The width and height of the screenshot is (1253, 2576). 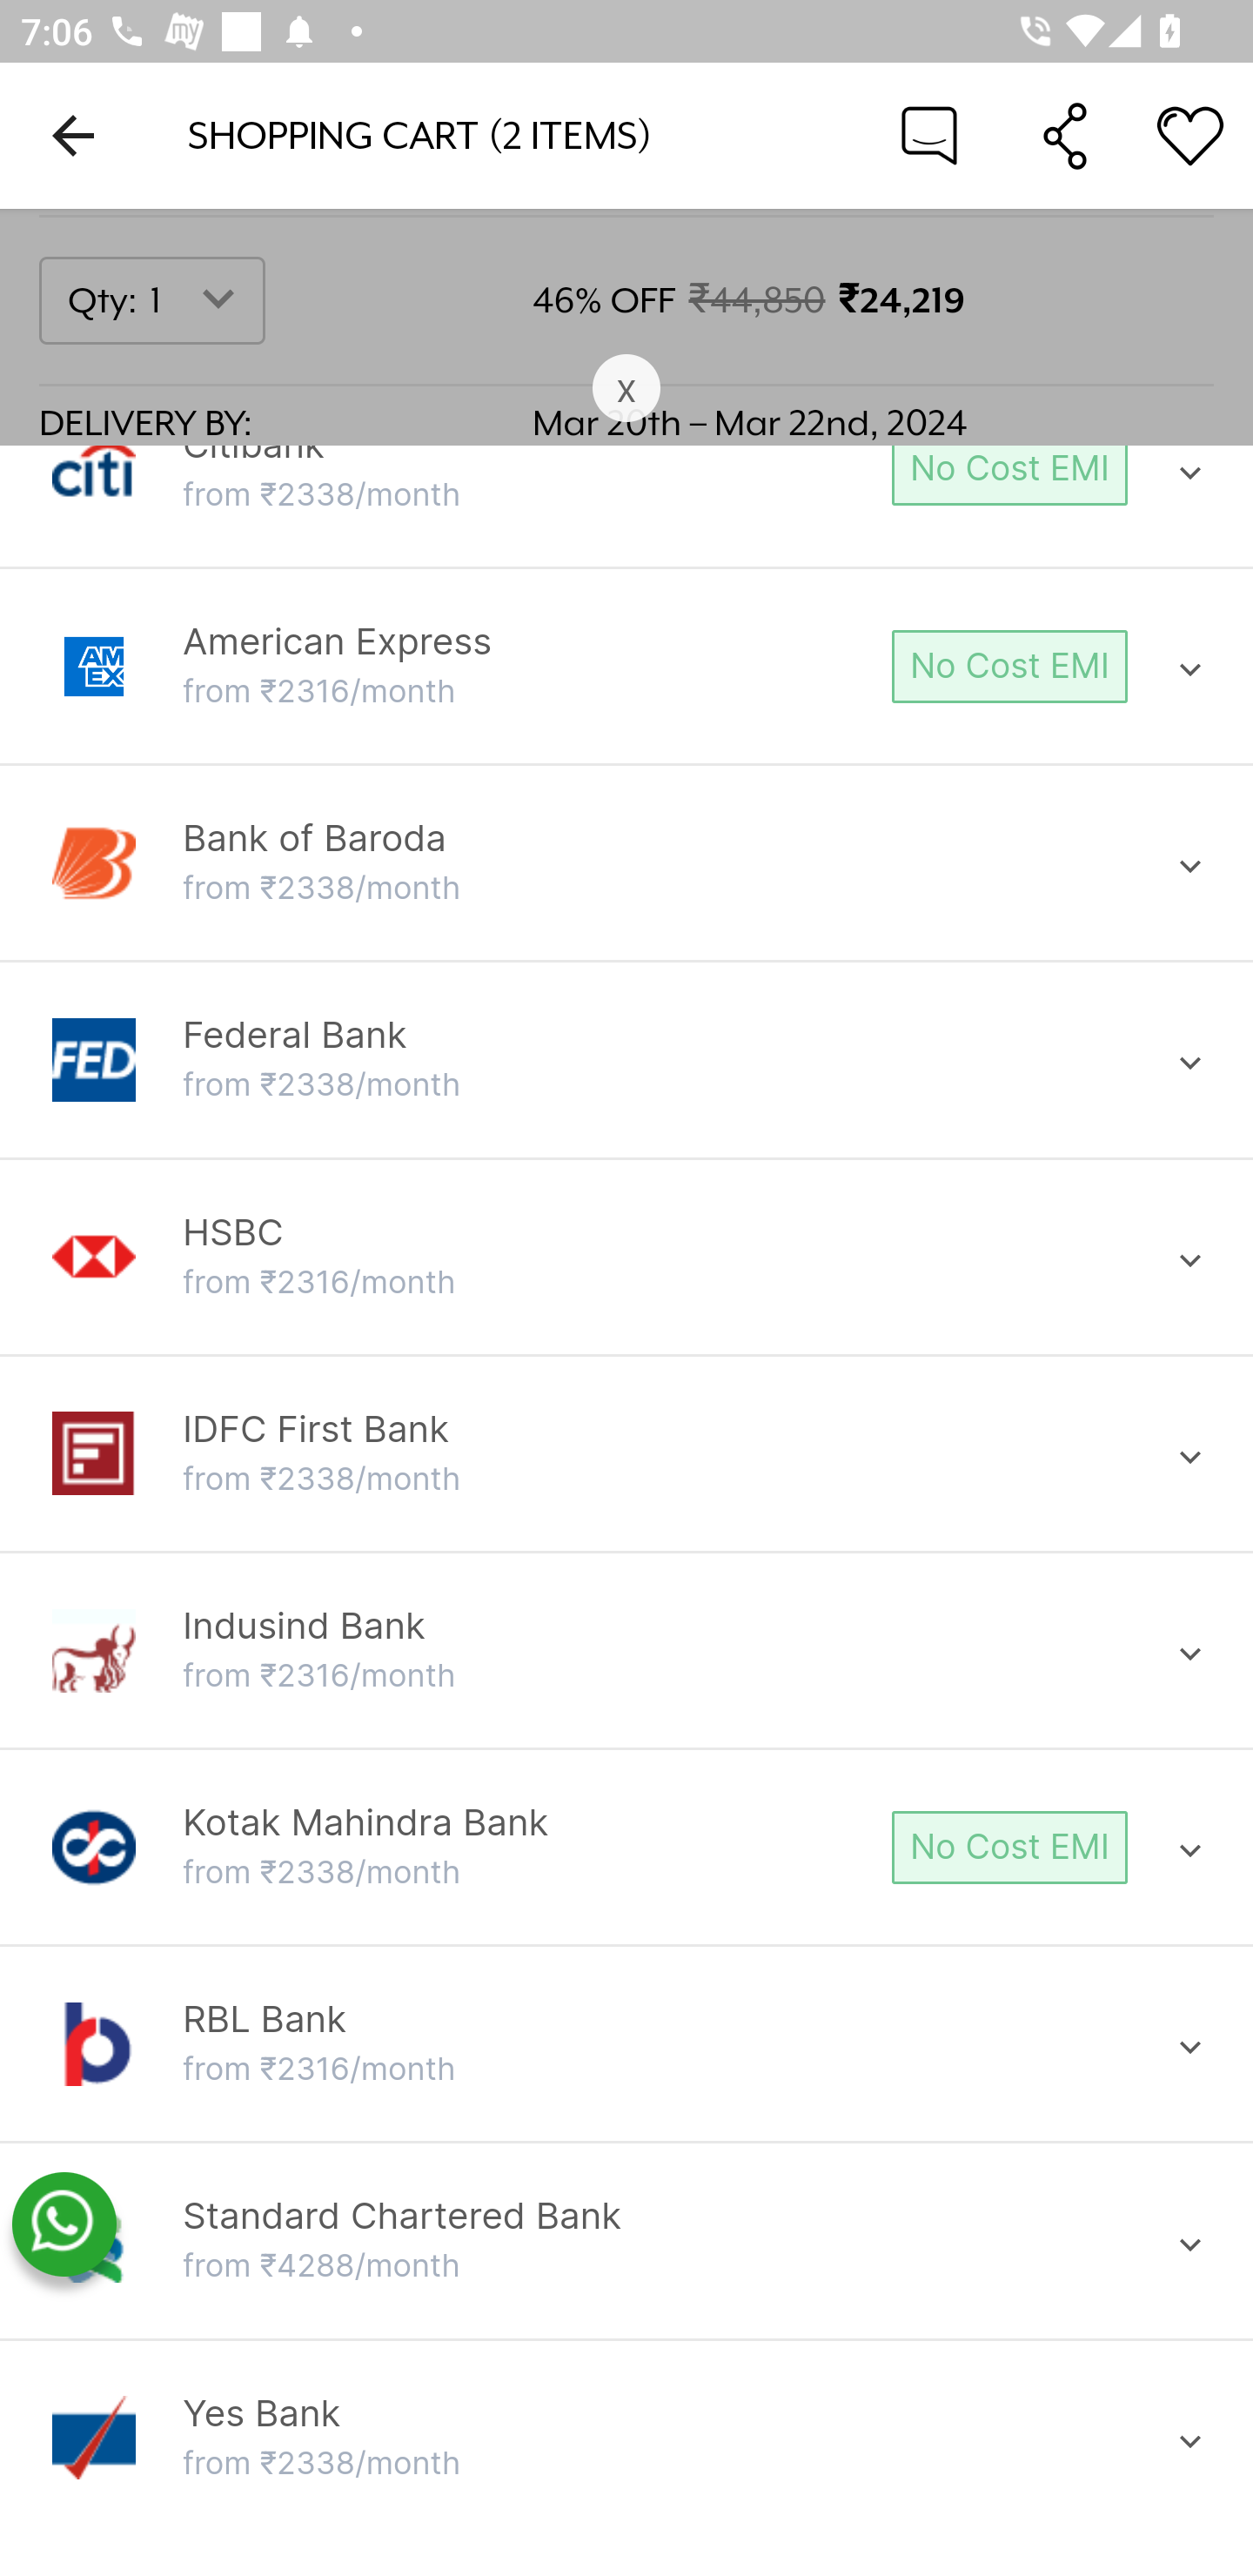 What do you see at coordinates (626, 863) in the screenshot?
I see `Bank of Baroda Bank of Baroda from ₹2338/month` at bounding box center [626, 863].